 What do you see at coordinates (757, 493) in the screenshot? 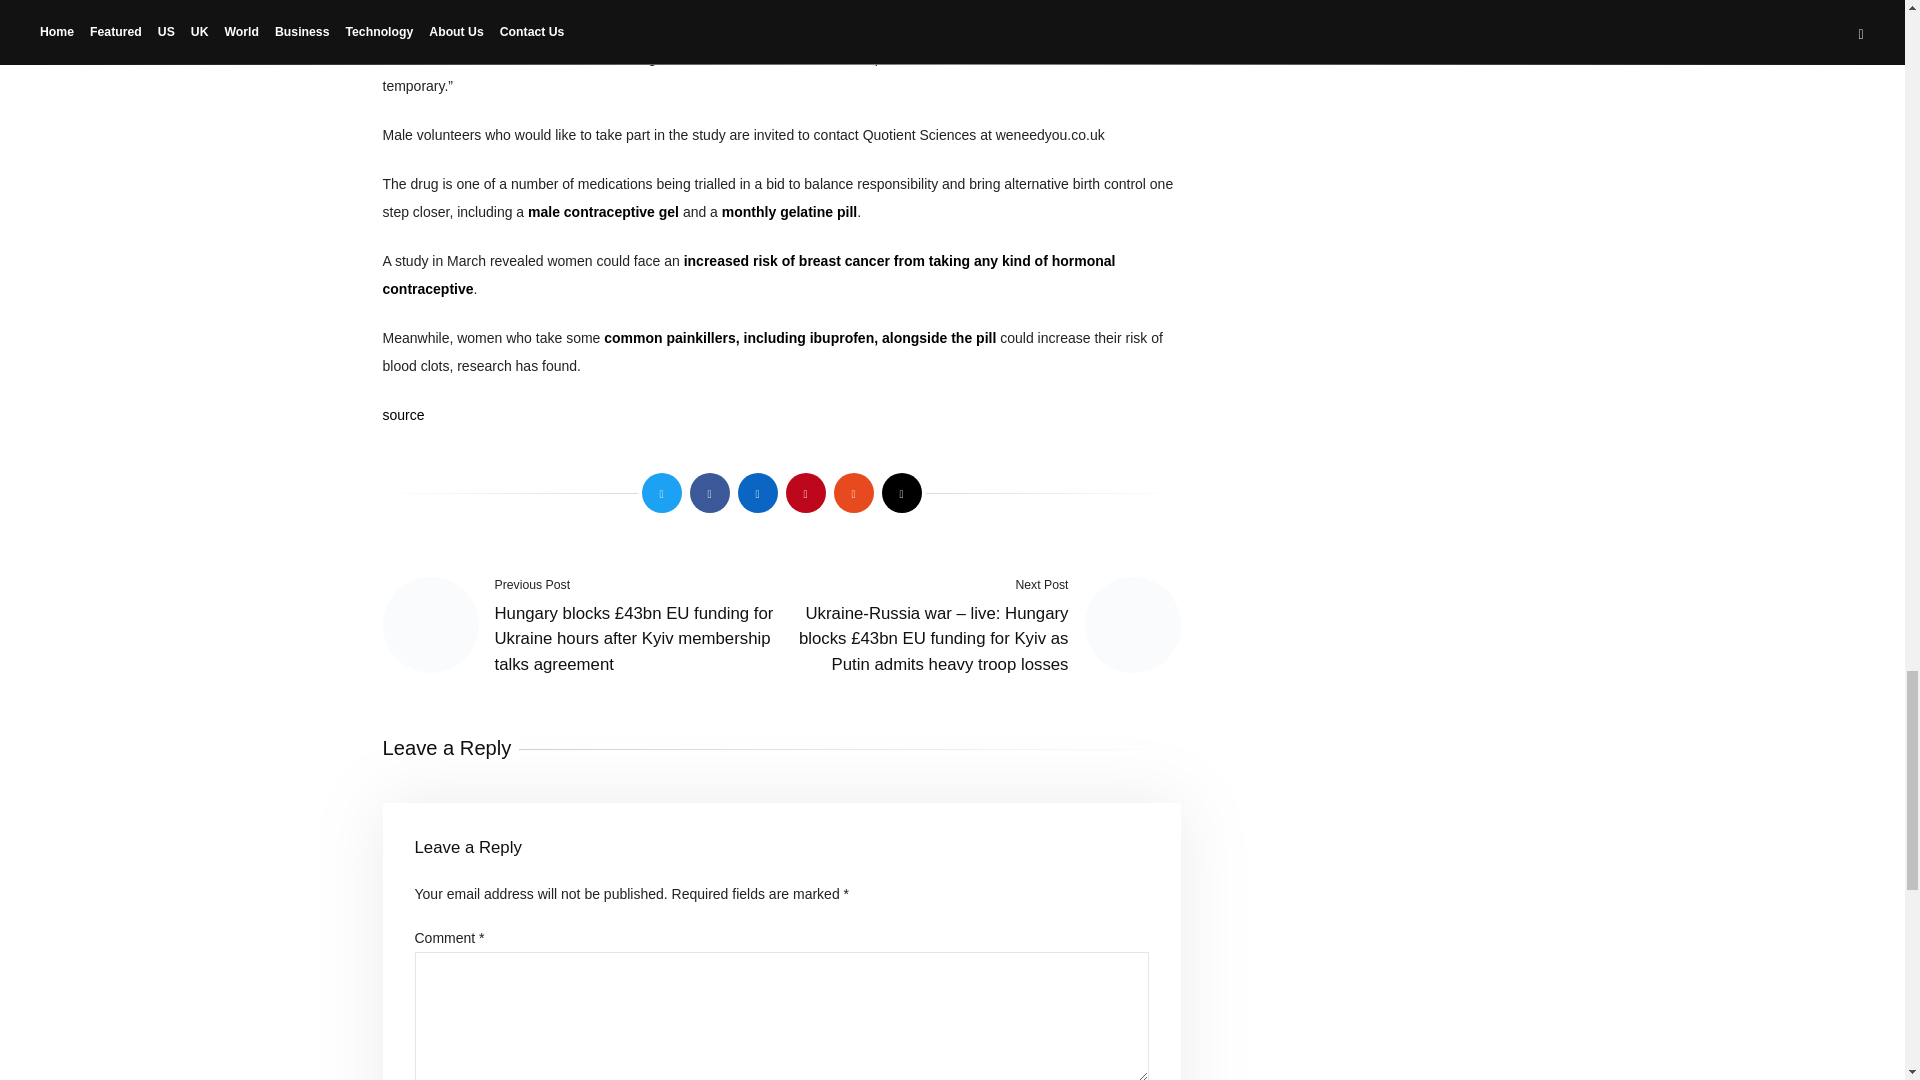
I see `Share on LinkedIn` at bounding box center [757, 493].